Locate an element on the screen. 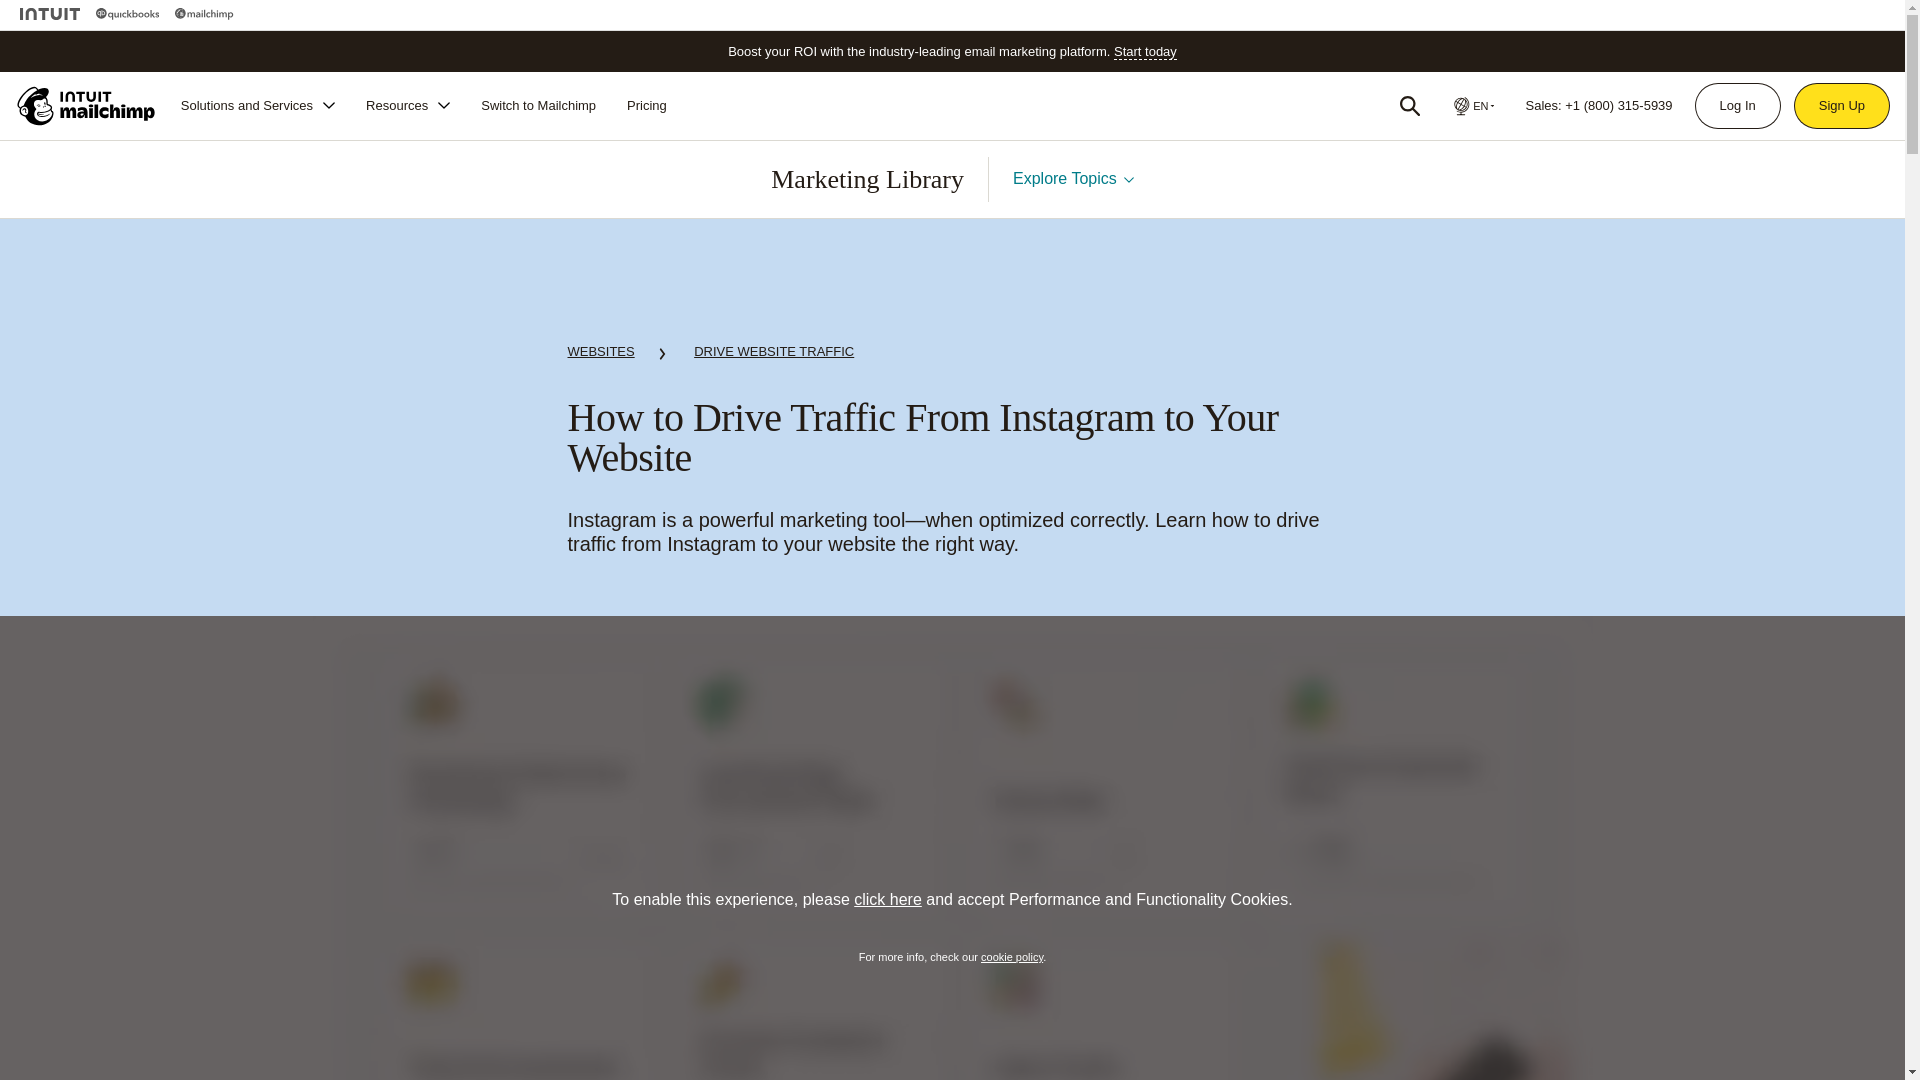 This screenshot has width=1920, height=1080. Log In is located at coordinates (1737, 106).